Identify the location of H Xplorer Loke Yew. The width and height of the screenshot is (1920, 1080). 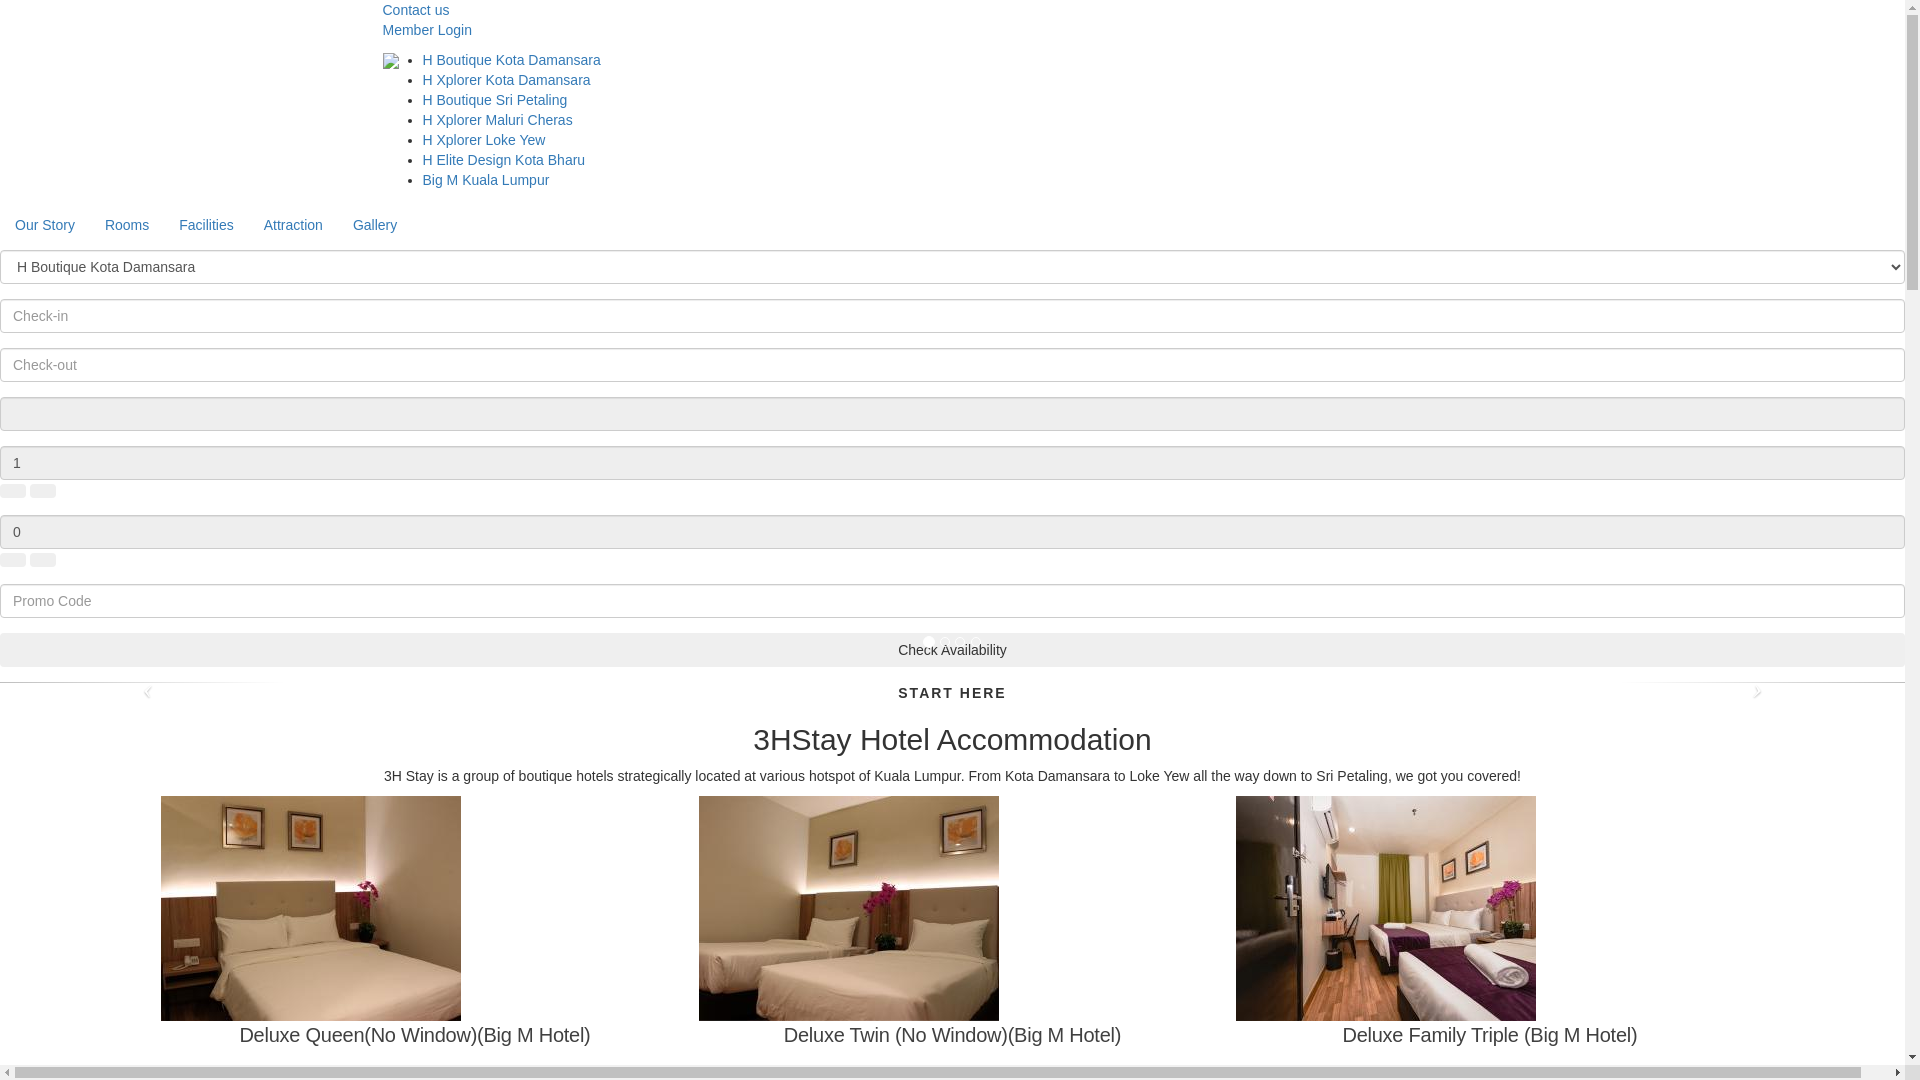
(484, 140).